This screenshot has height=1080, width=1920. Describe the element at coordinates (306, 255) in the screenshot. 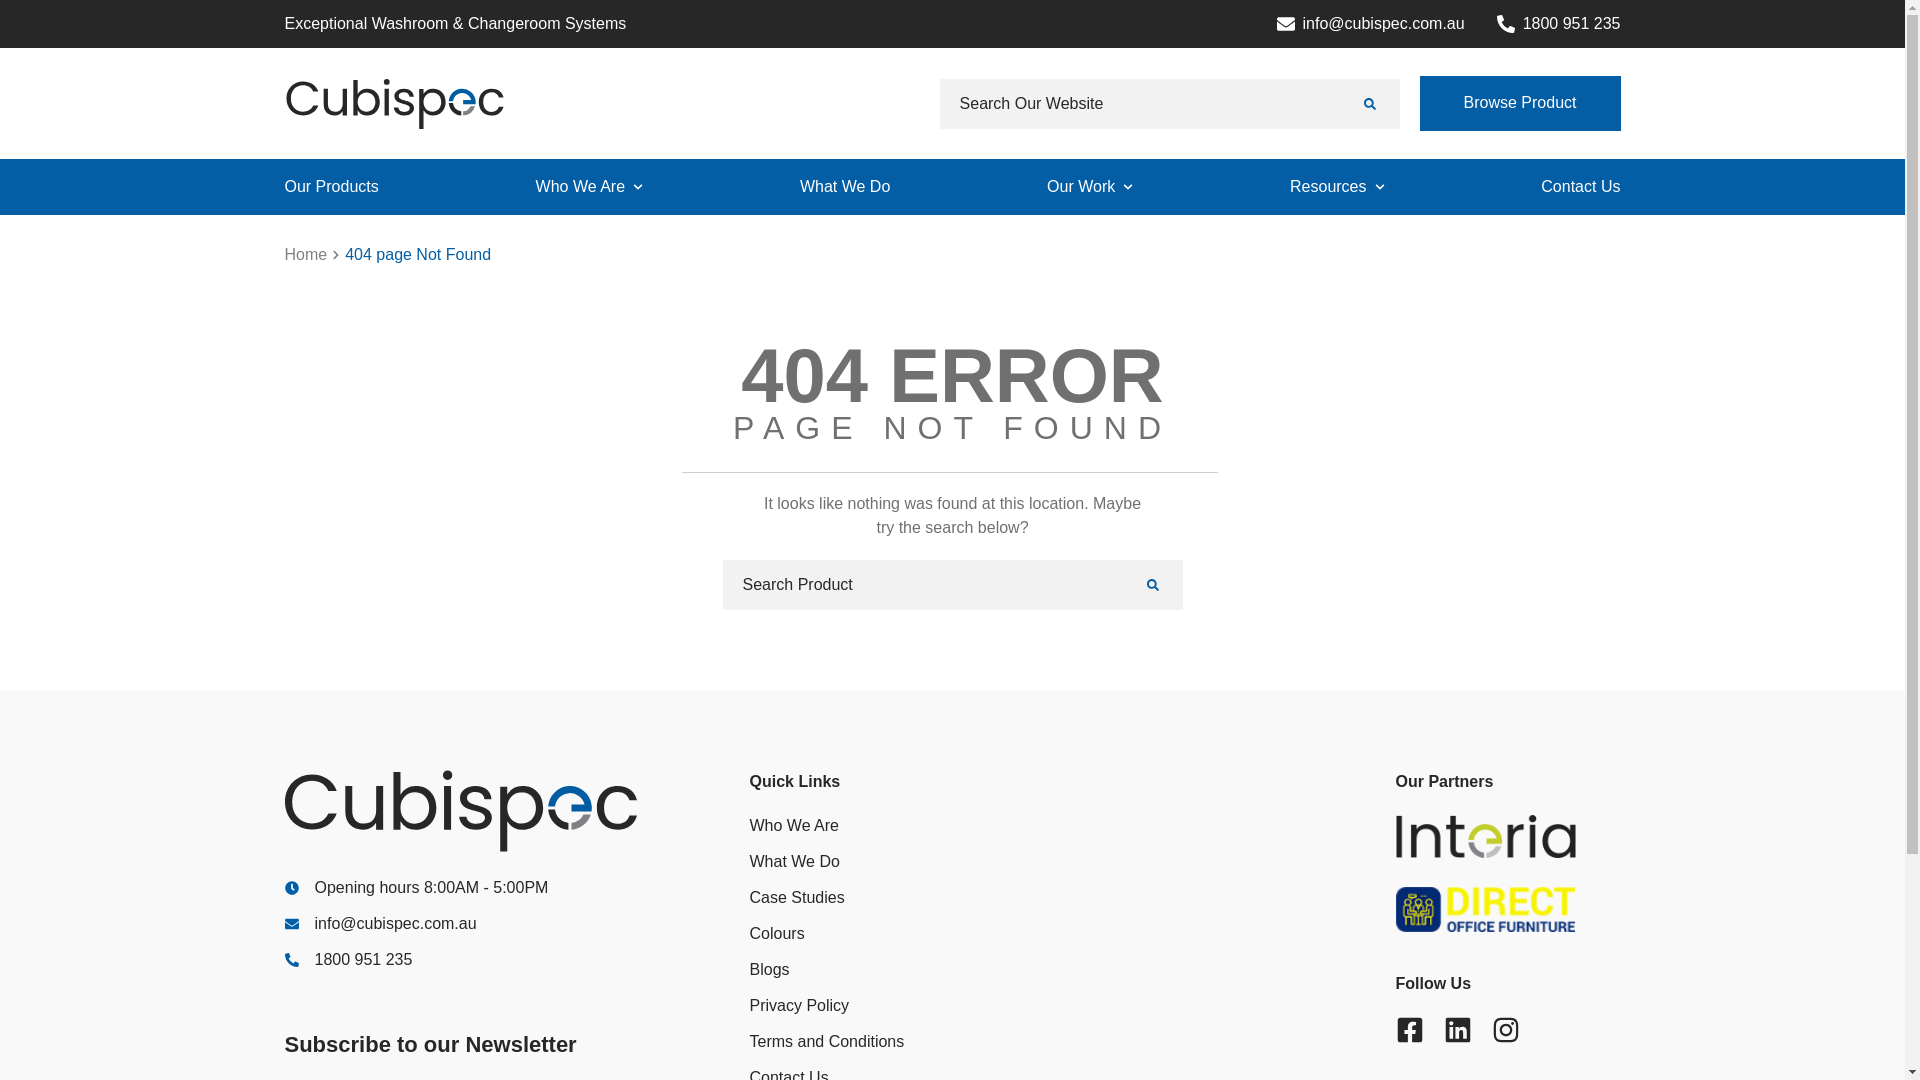

I see `Home` at that location.